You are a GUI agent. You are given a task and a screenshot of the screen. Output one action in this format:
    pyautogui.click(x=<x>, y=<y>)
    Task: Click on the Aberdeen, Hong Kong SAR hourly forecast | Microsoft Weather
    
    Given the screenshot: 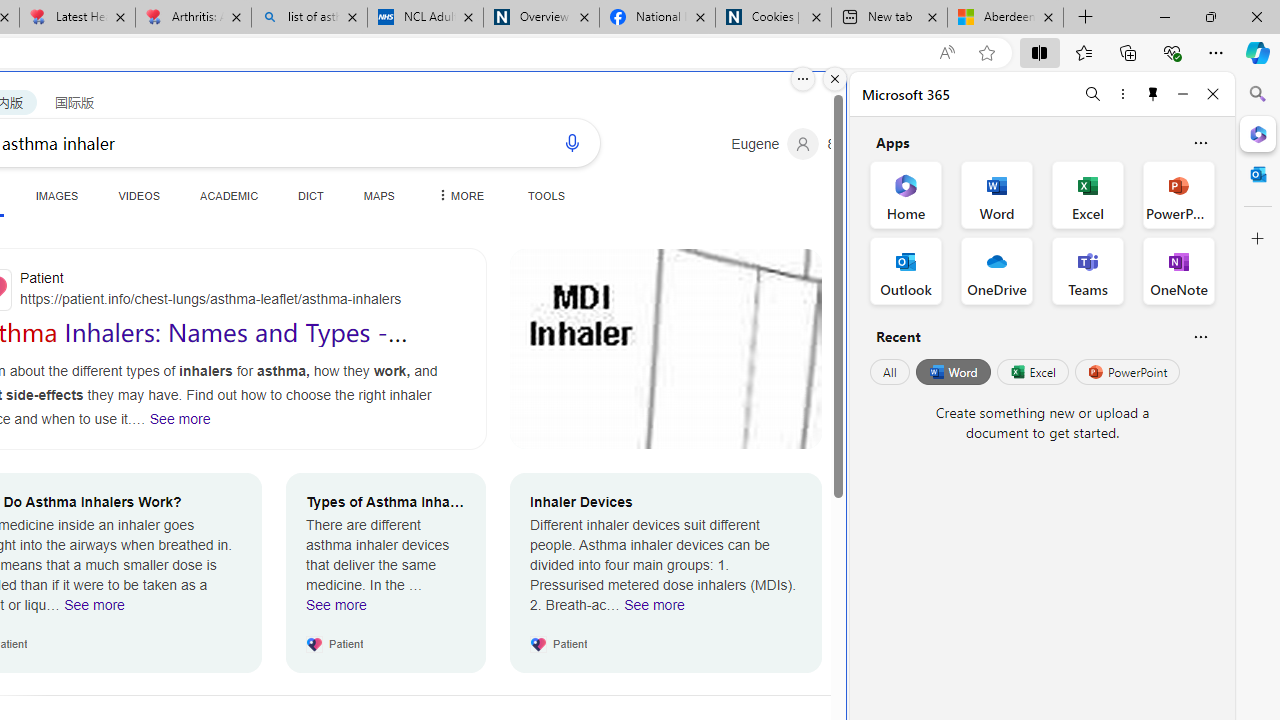 What is the action you would take?
    pyautogui.click(x=1006, y=18)
    